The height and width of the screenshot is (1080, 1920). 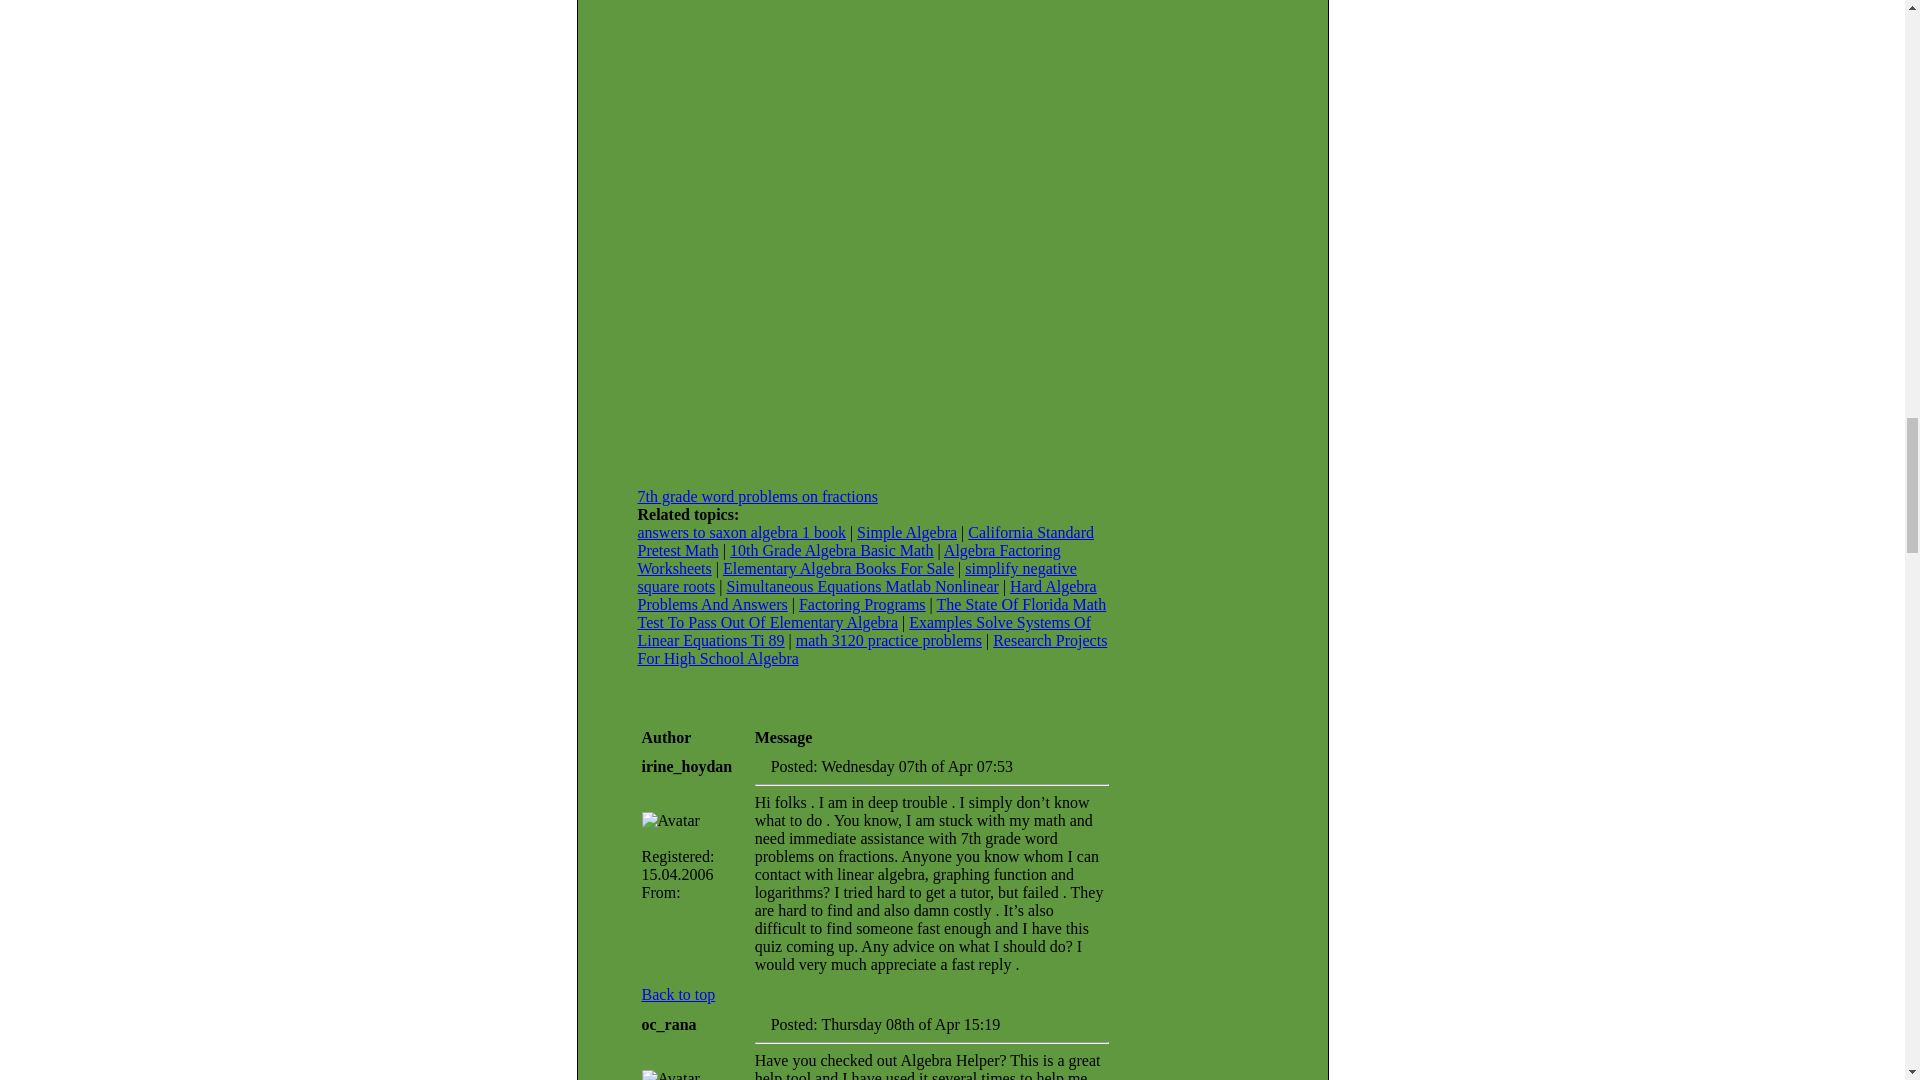 What do you see at coordinates (866, 541) in the screenshot?
I see `California Standard Pretest Math` at bounding box center [866, 541].